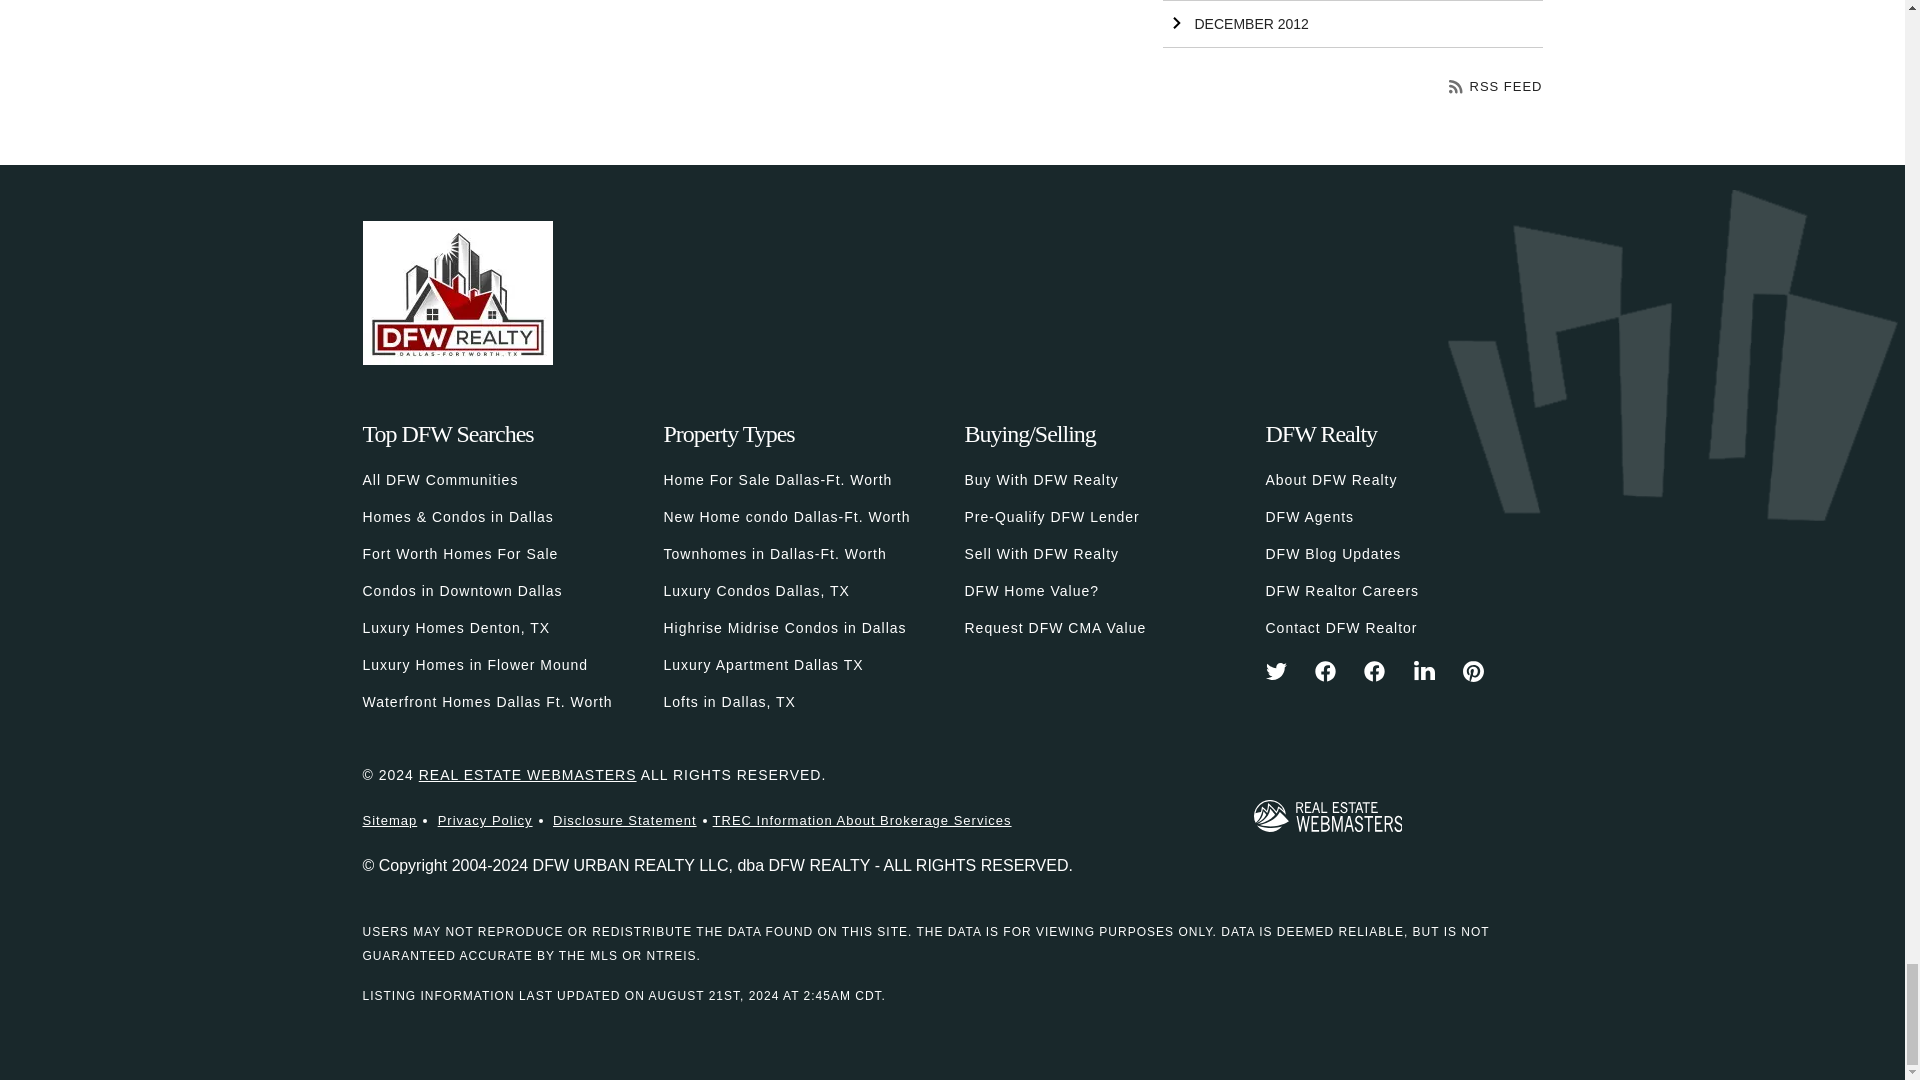 This screenshot has width=1920, height=1080. Describe the element at coordinates (862, 820) in the screenshot. I see `TREC Information About Brokerage Services` at that location.